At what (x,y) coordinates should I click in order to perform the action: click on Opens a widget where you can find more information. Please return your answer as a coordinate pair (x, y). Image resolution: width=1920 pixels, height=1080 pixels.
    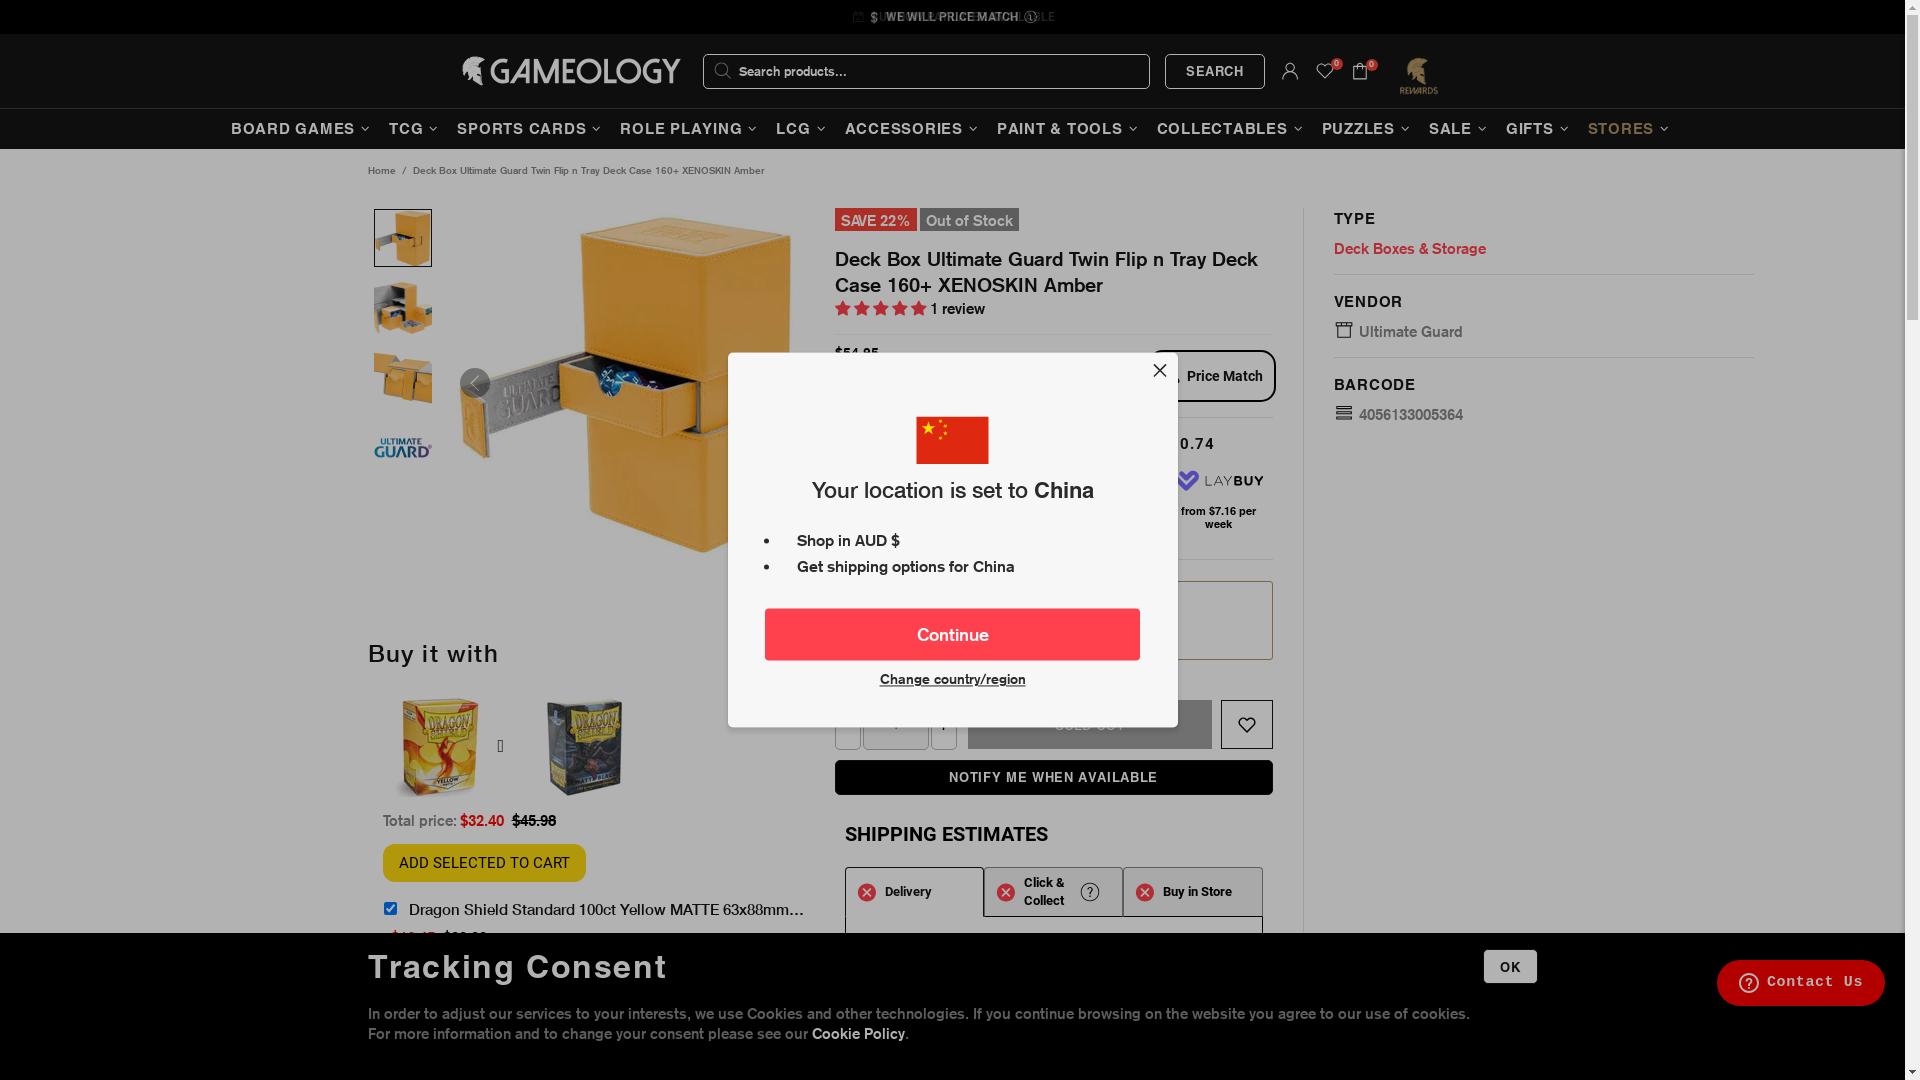
    Looking at the image, I should click on (1801, 985).